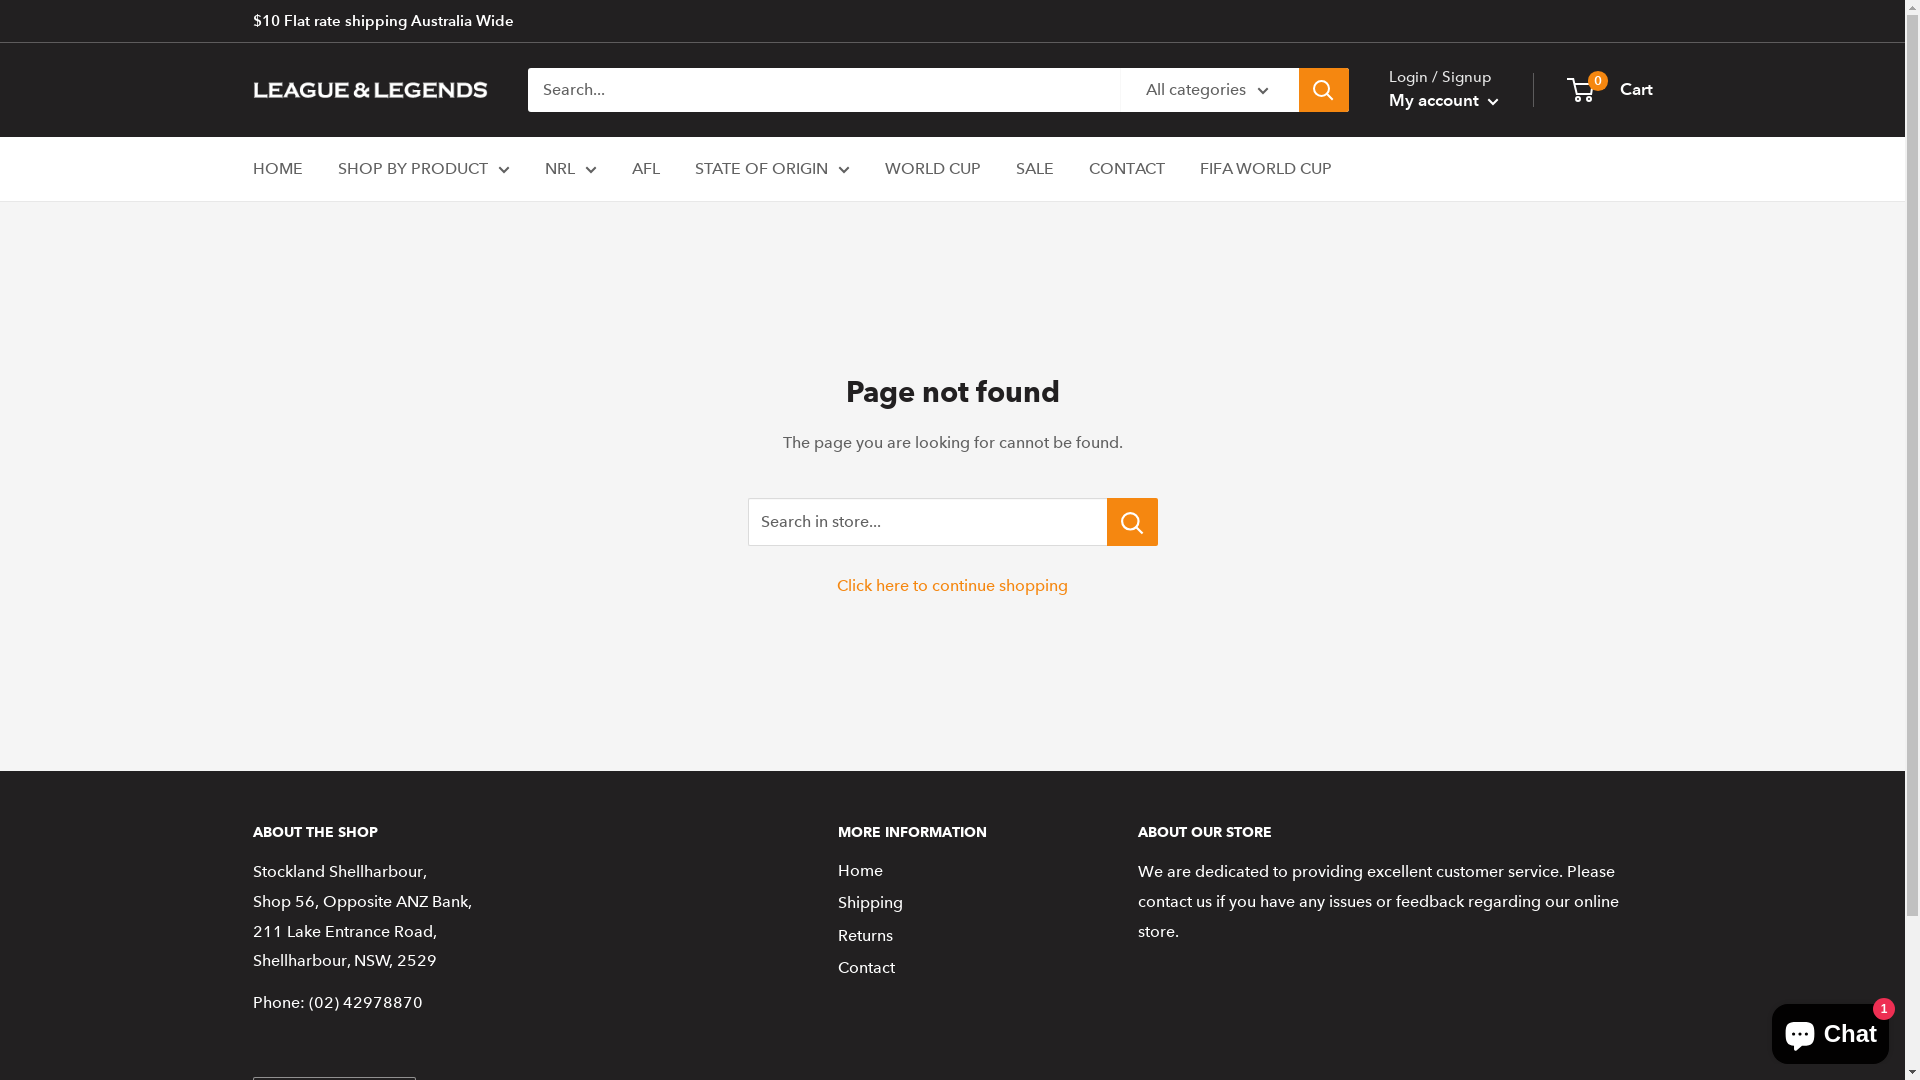  Describe the element at coordinates (772, 169) in the screenshot. I see `STATE OF ORIGIN` at that location.